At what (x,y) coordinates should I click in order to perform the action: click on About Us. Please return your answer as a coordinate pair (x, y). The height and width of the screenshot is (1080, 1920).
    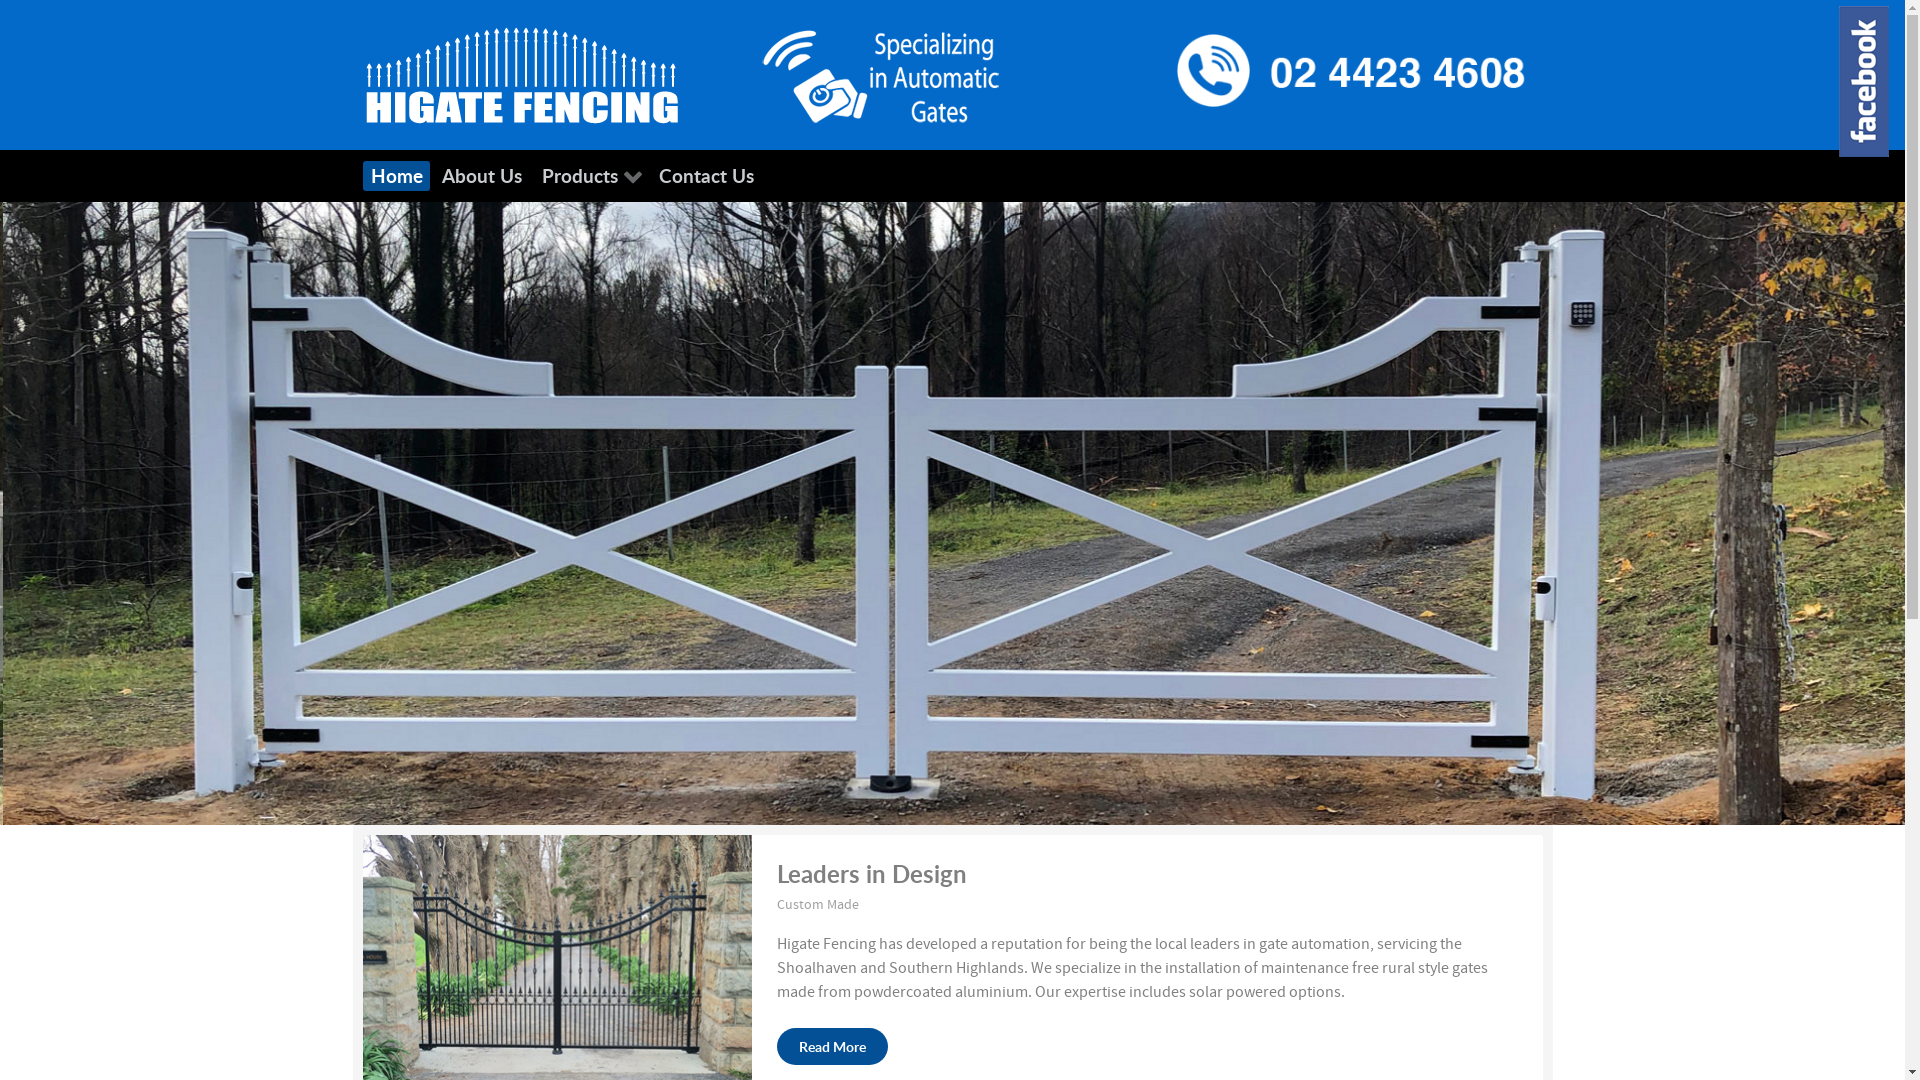
    Looking at the image, I should click on (482, 176).